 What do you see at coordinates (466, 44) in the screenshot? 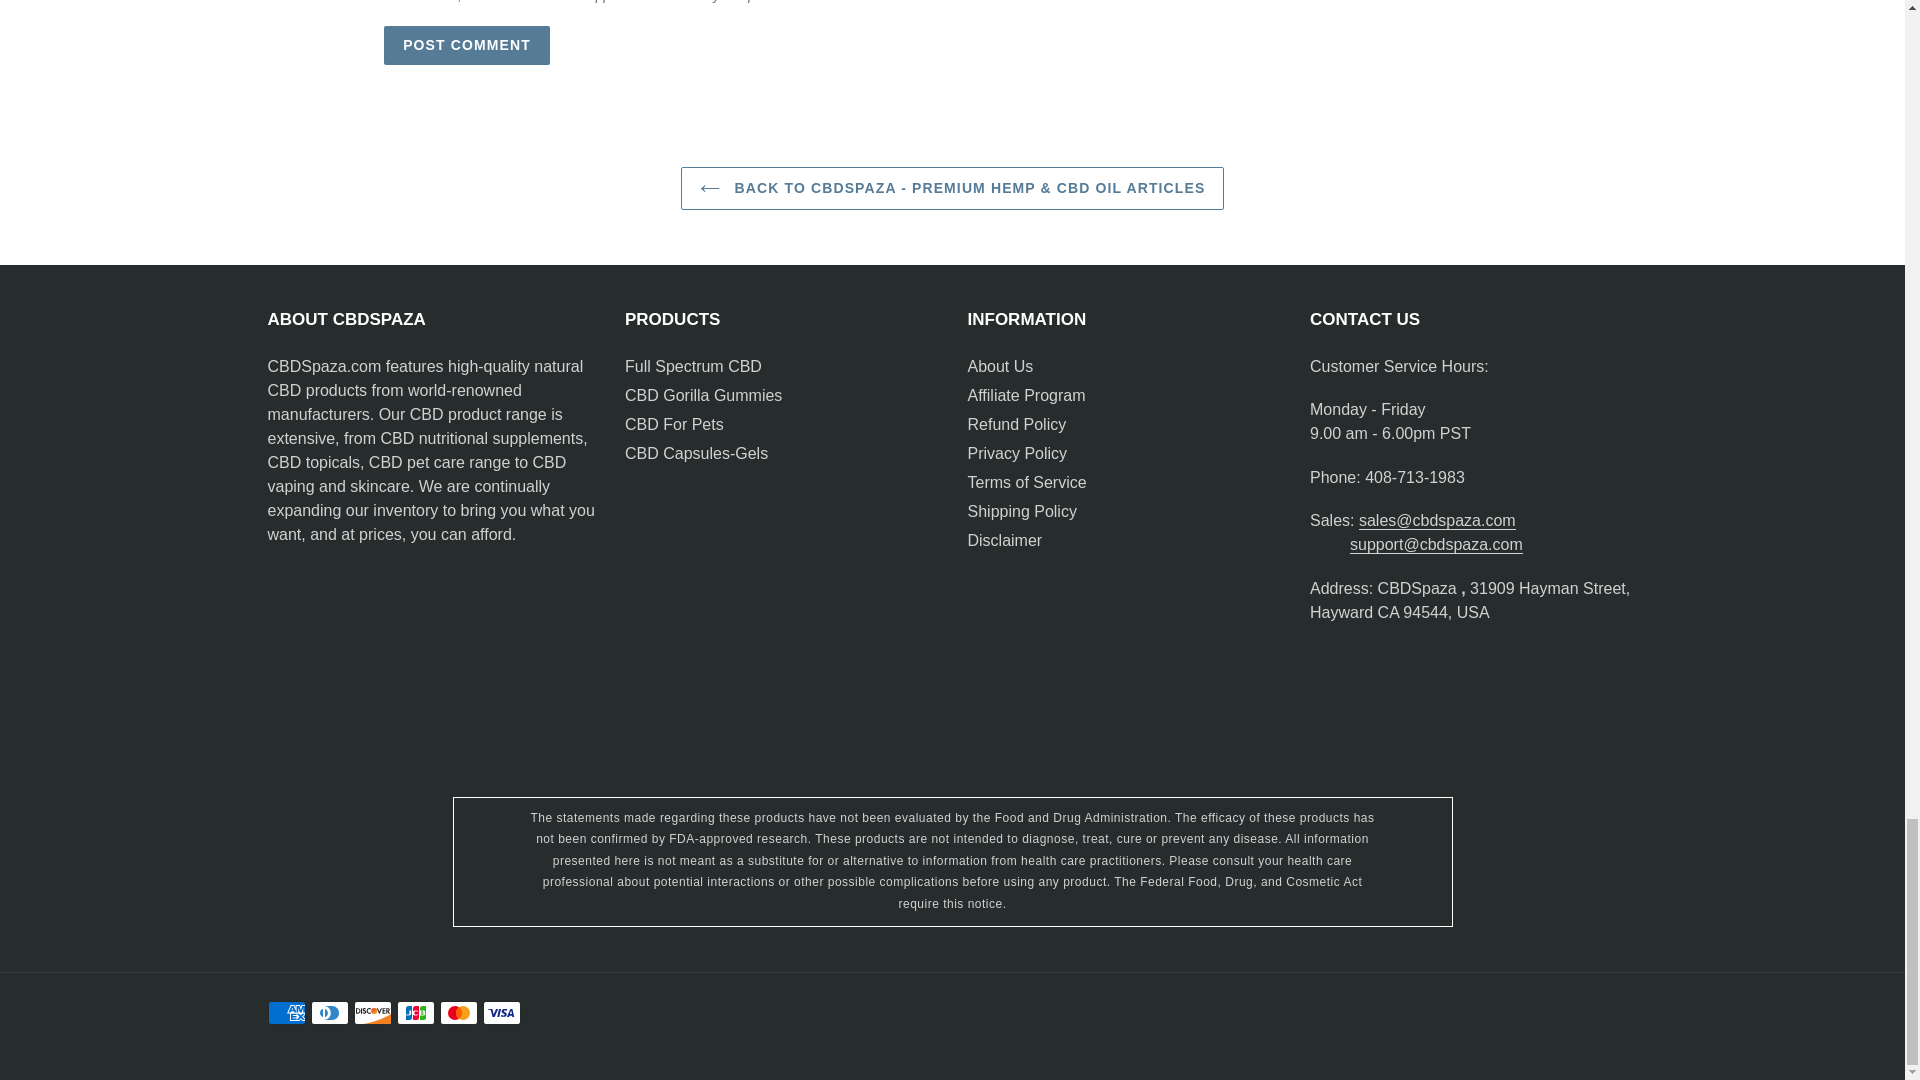
I see `Post comment` at bounding box center [466, 44].